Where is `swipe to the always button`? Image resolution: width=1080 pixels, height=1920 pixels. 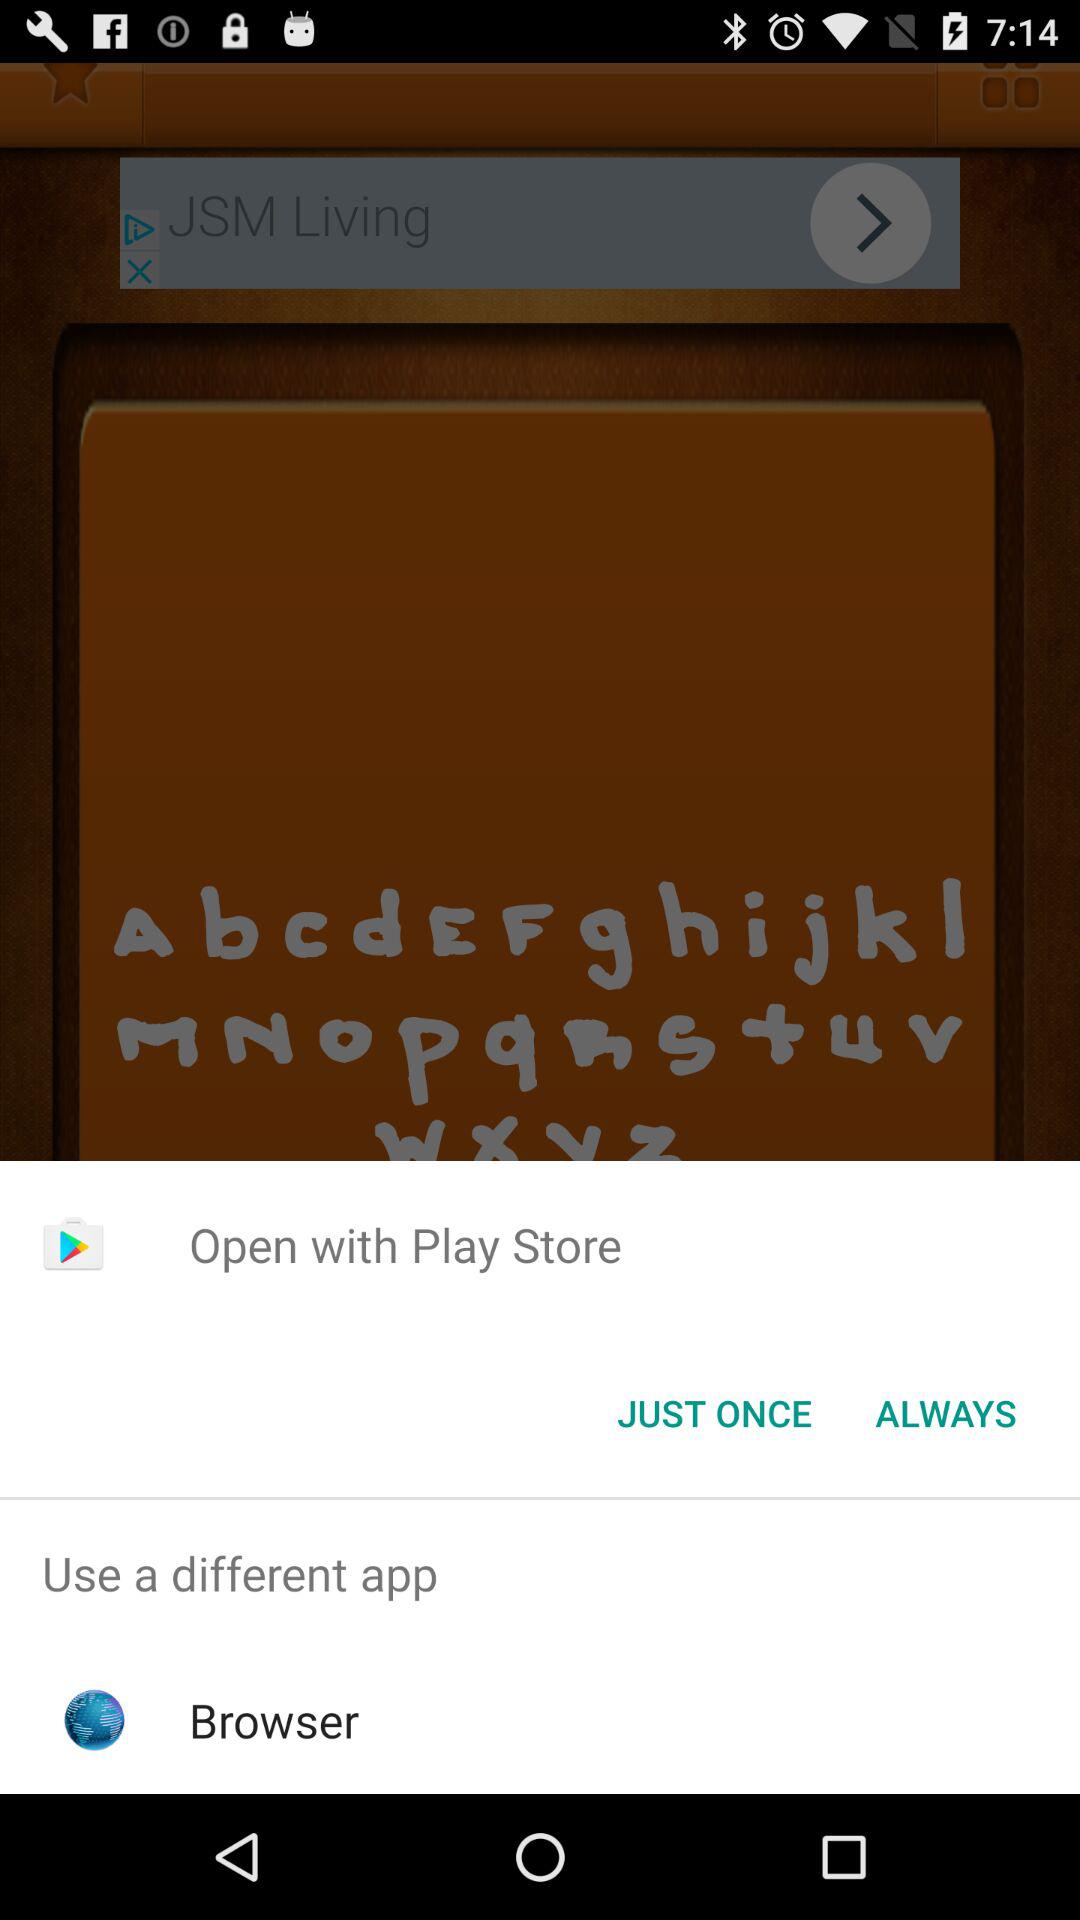
swipe to the always button is located at coordinates (946, 1413).